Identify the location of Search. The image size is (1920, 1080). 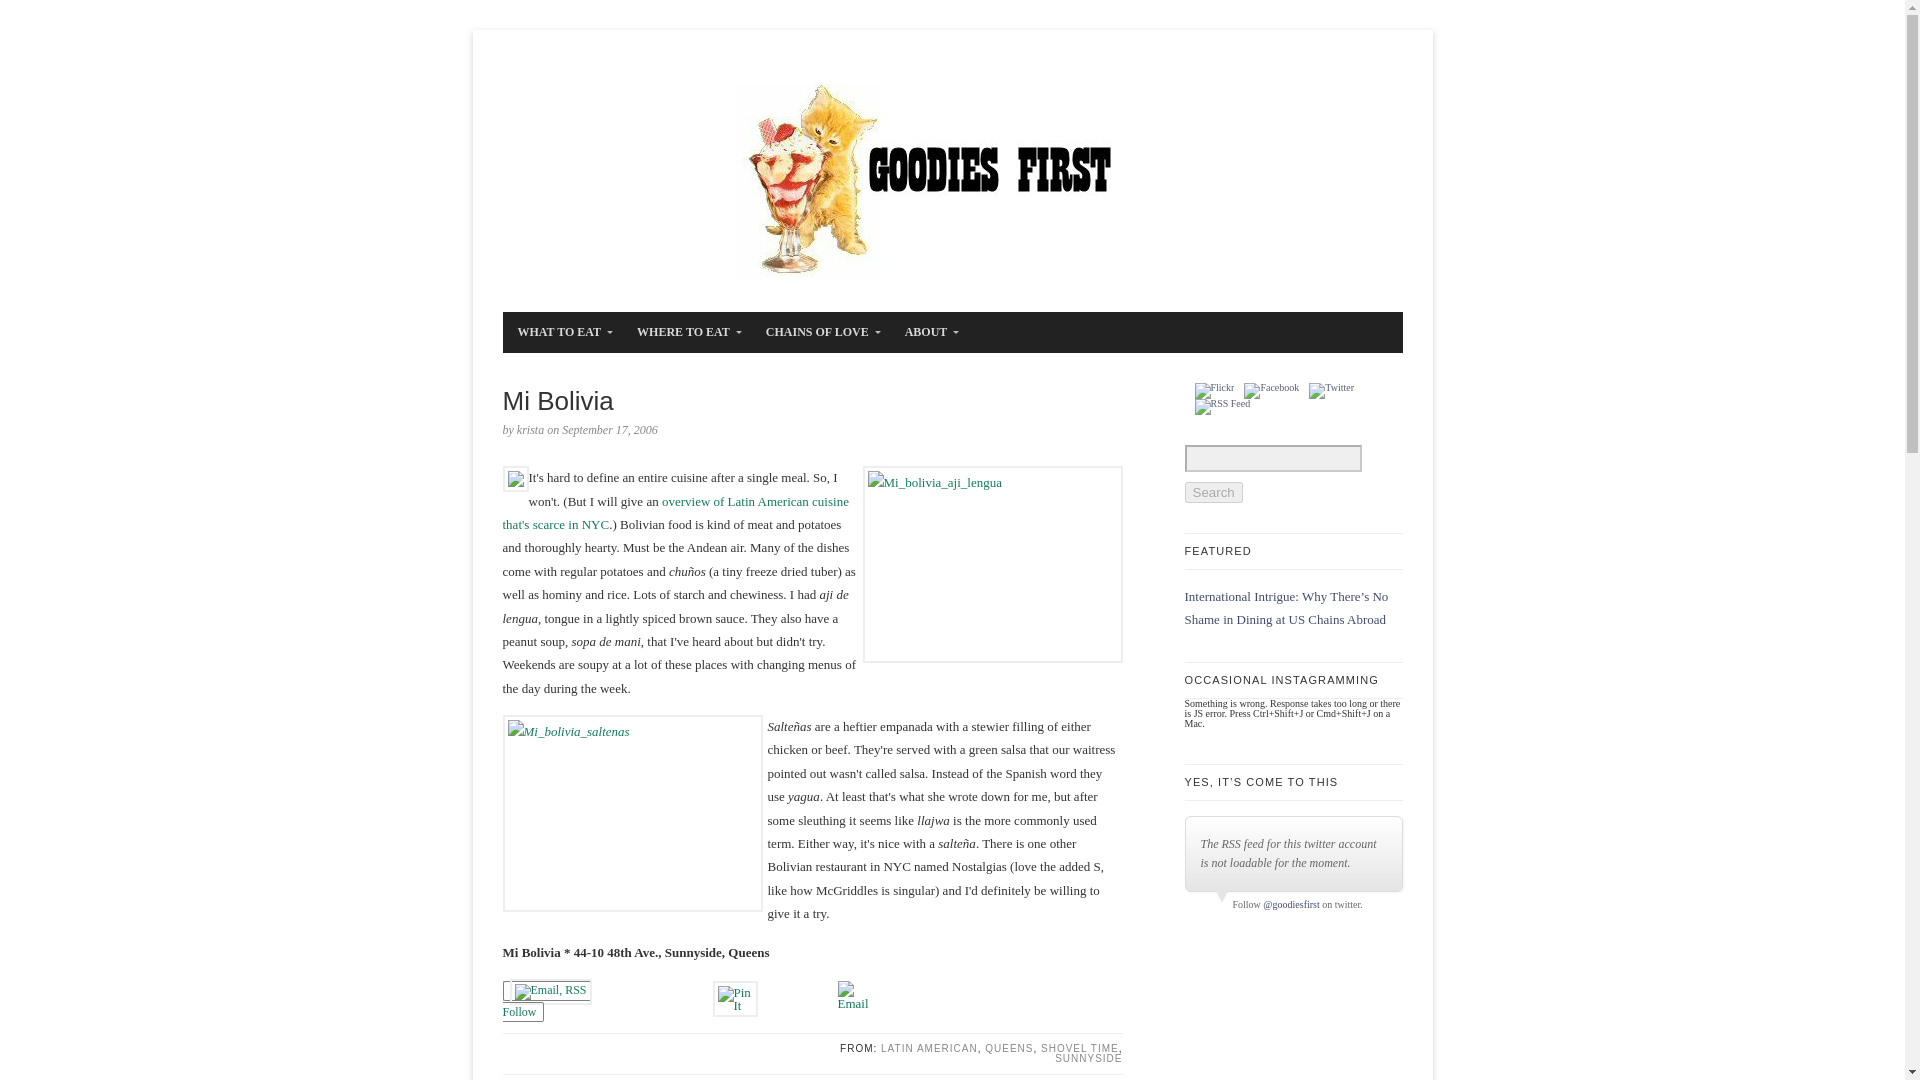
(1213, 492).